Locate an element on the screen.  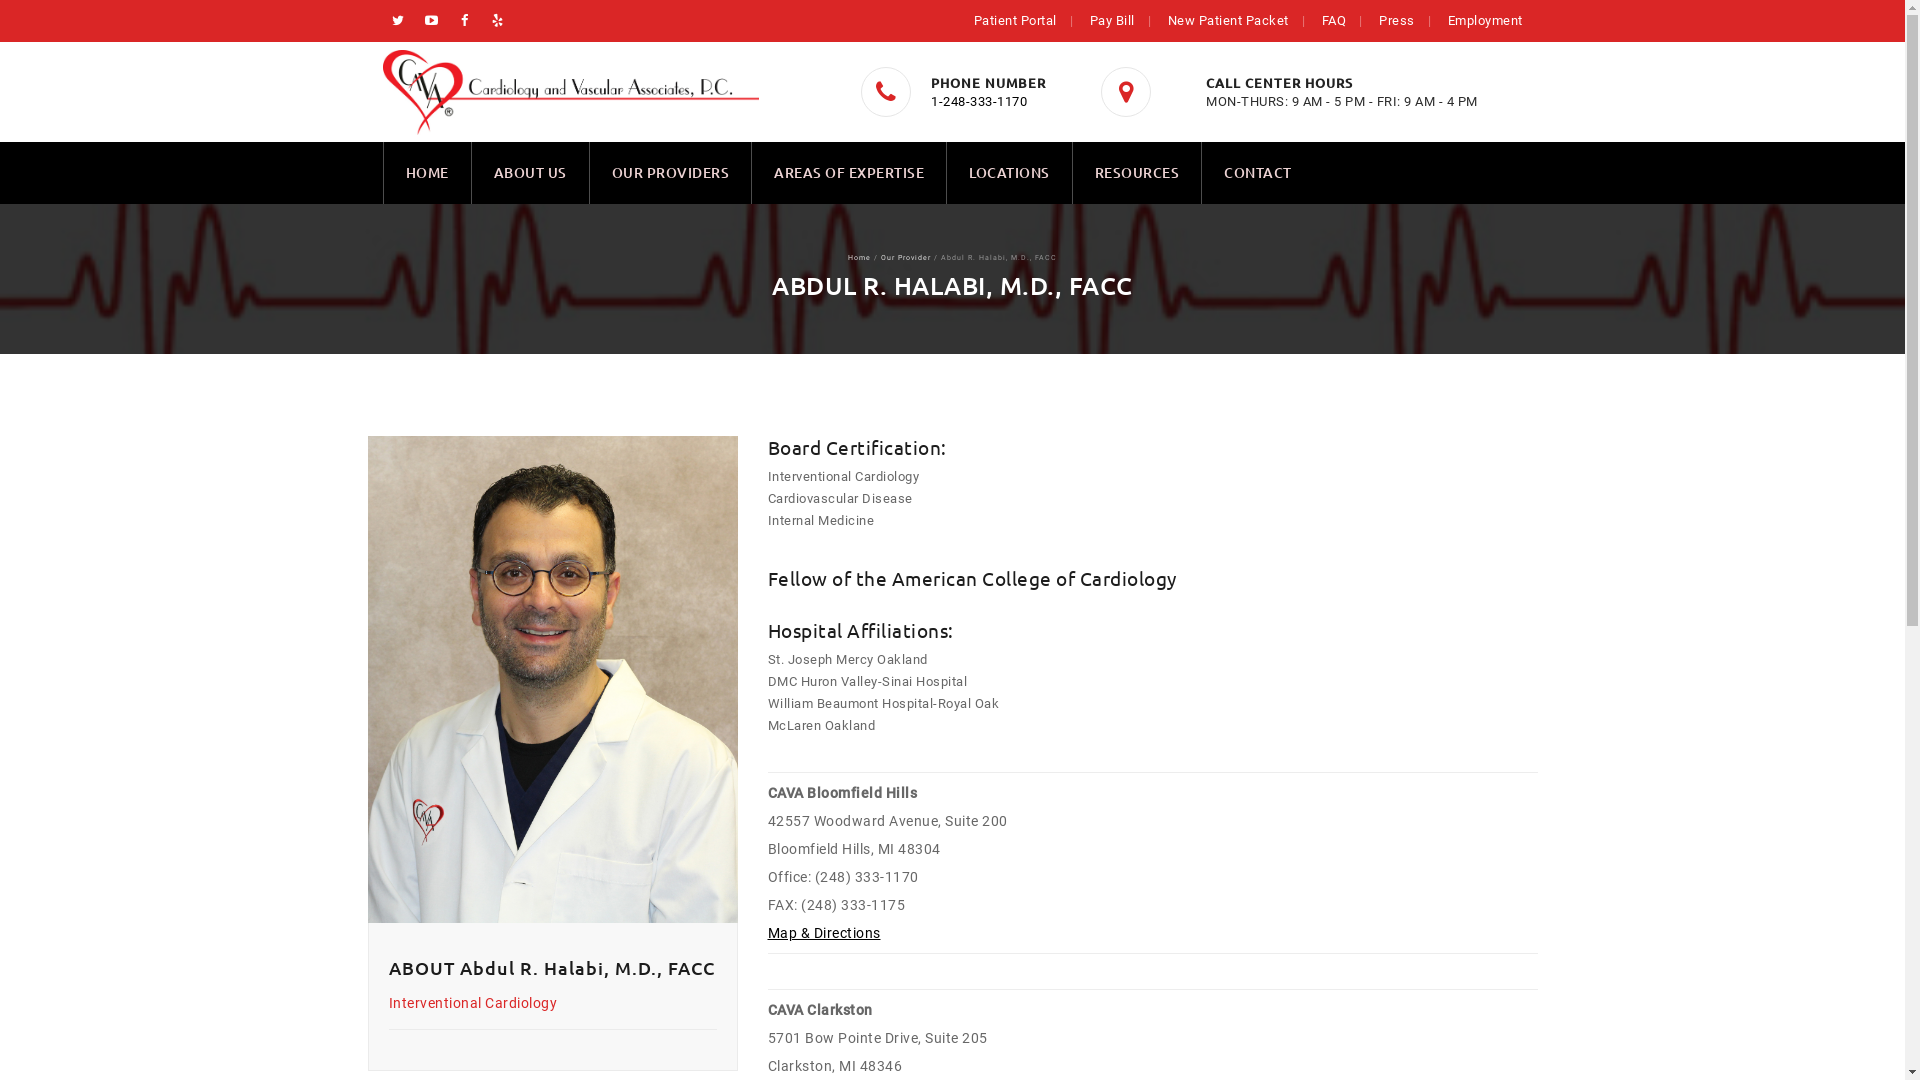
Cardiology and Vascular Associates is located at coordinates (570, 92).